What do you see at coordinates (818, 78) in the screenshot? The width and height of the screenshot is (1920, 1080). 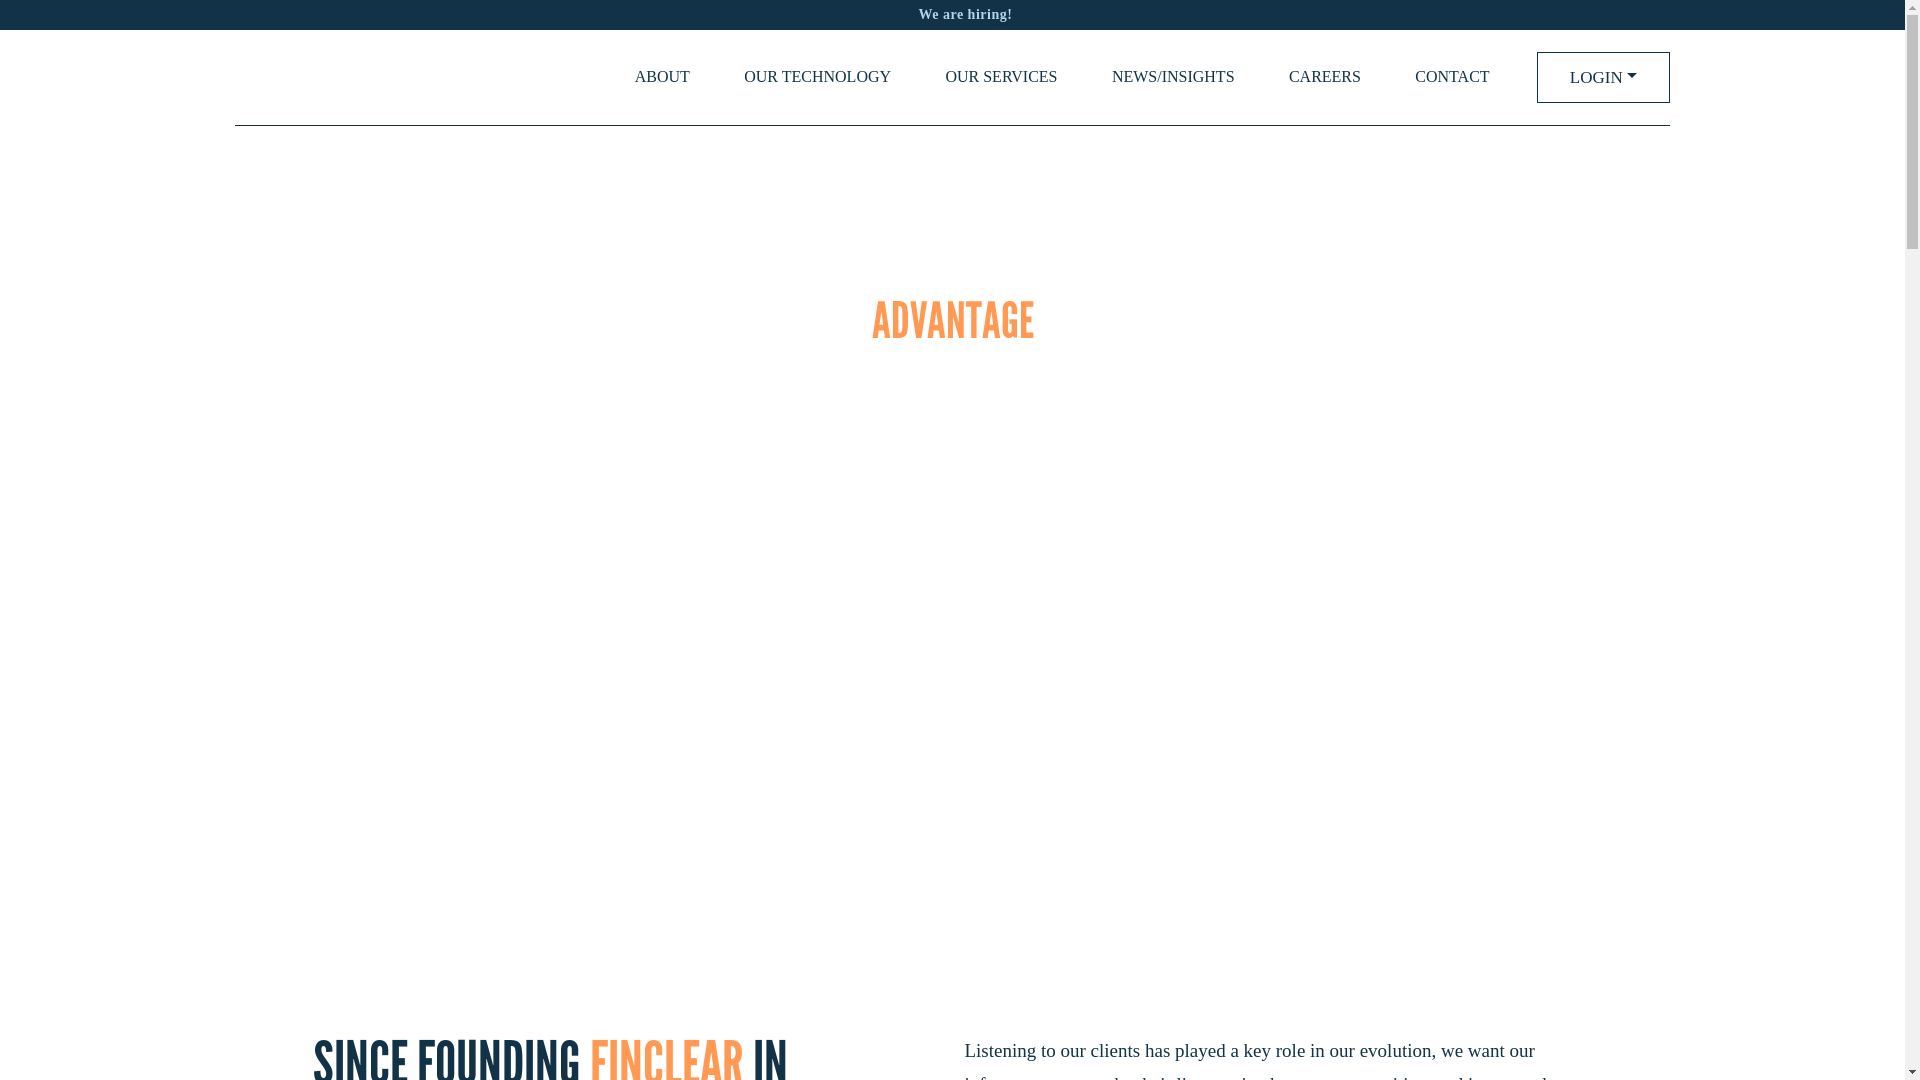 I see `OUR TECHNOLOGY` at bounding box center [818, 78].